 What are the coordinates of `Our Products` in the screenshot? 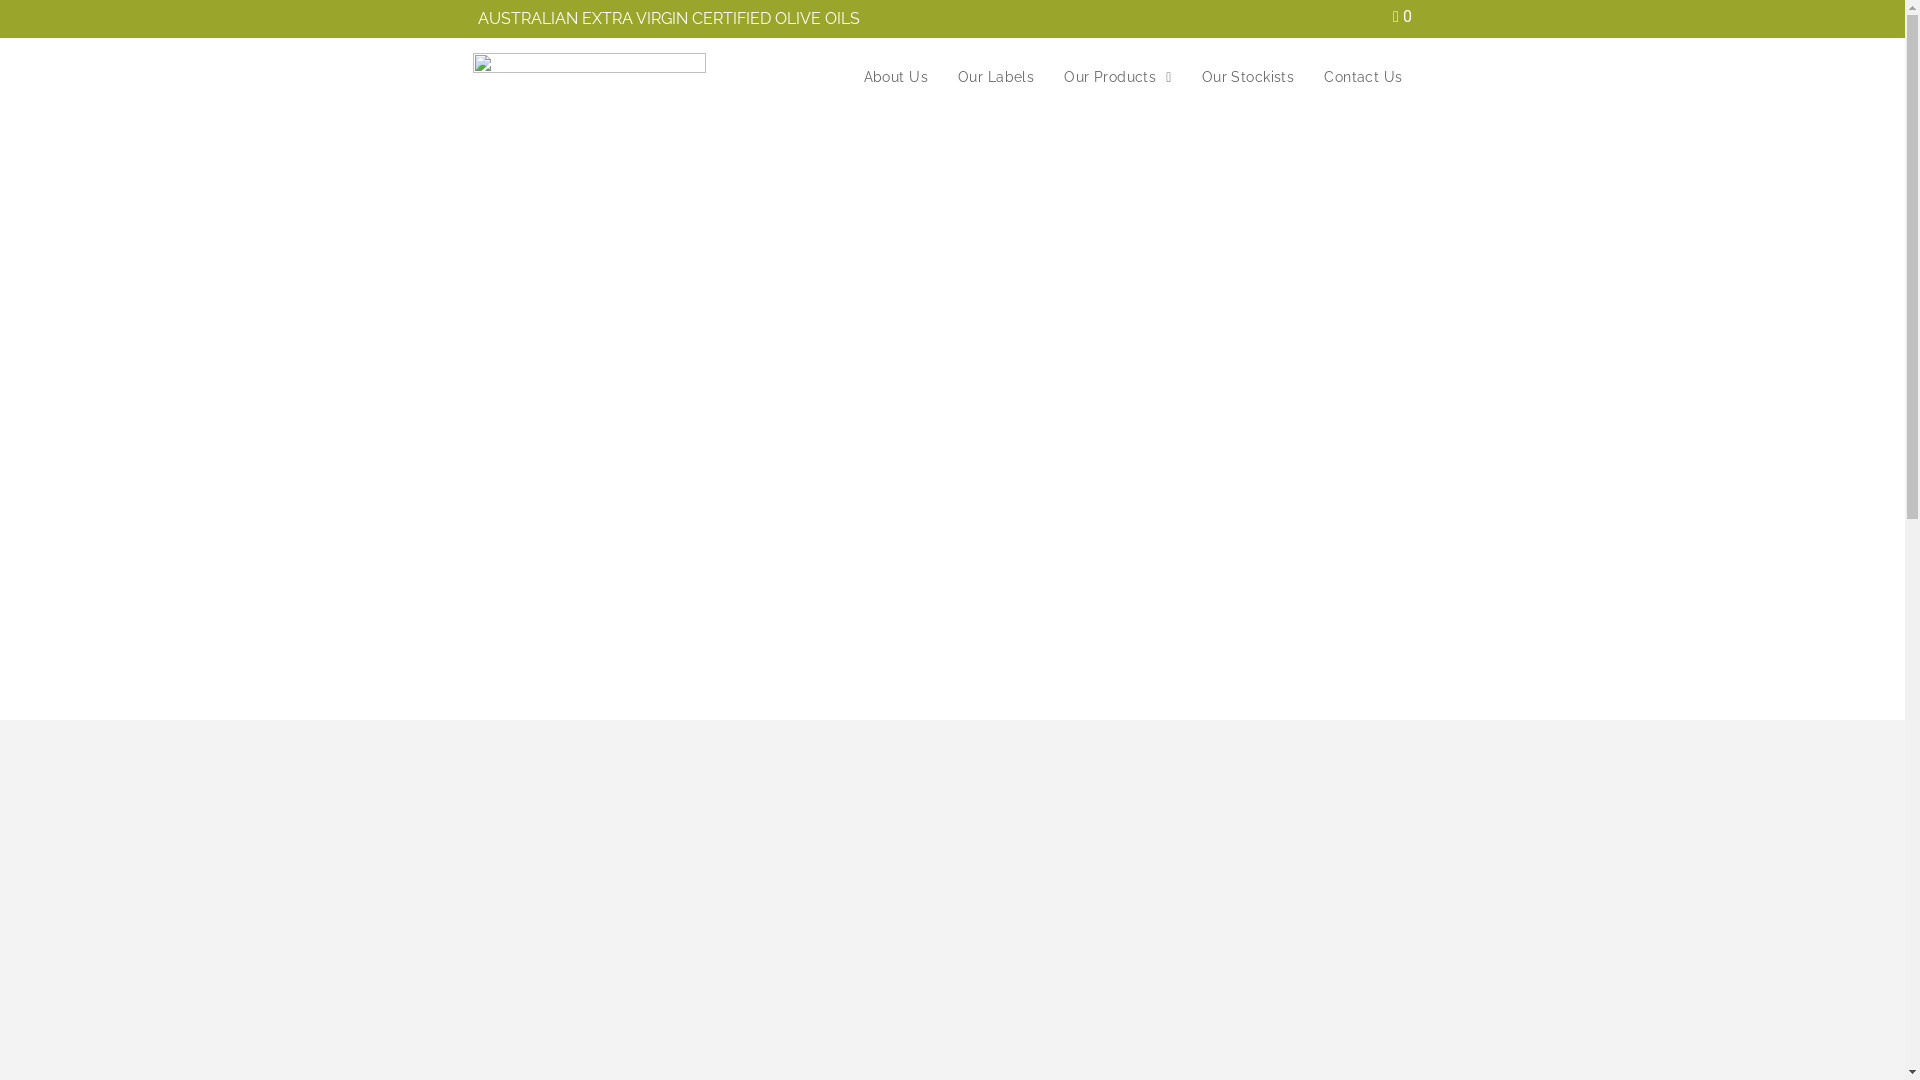 It's located at (1118, 77).